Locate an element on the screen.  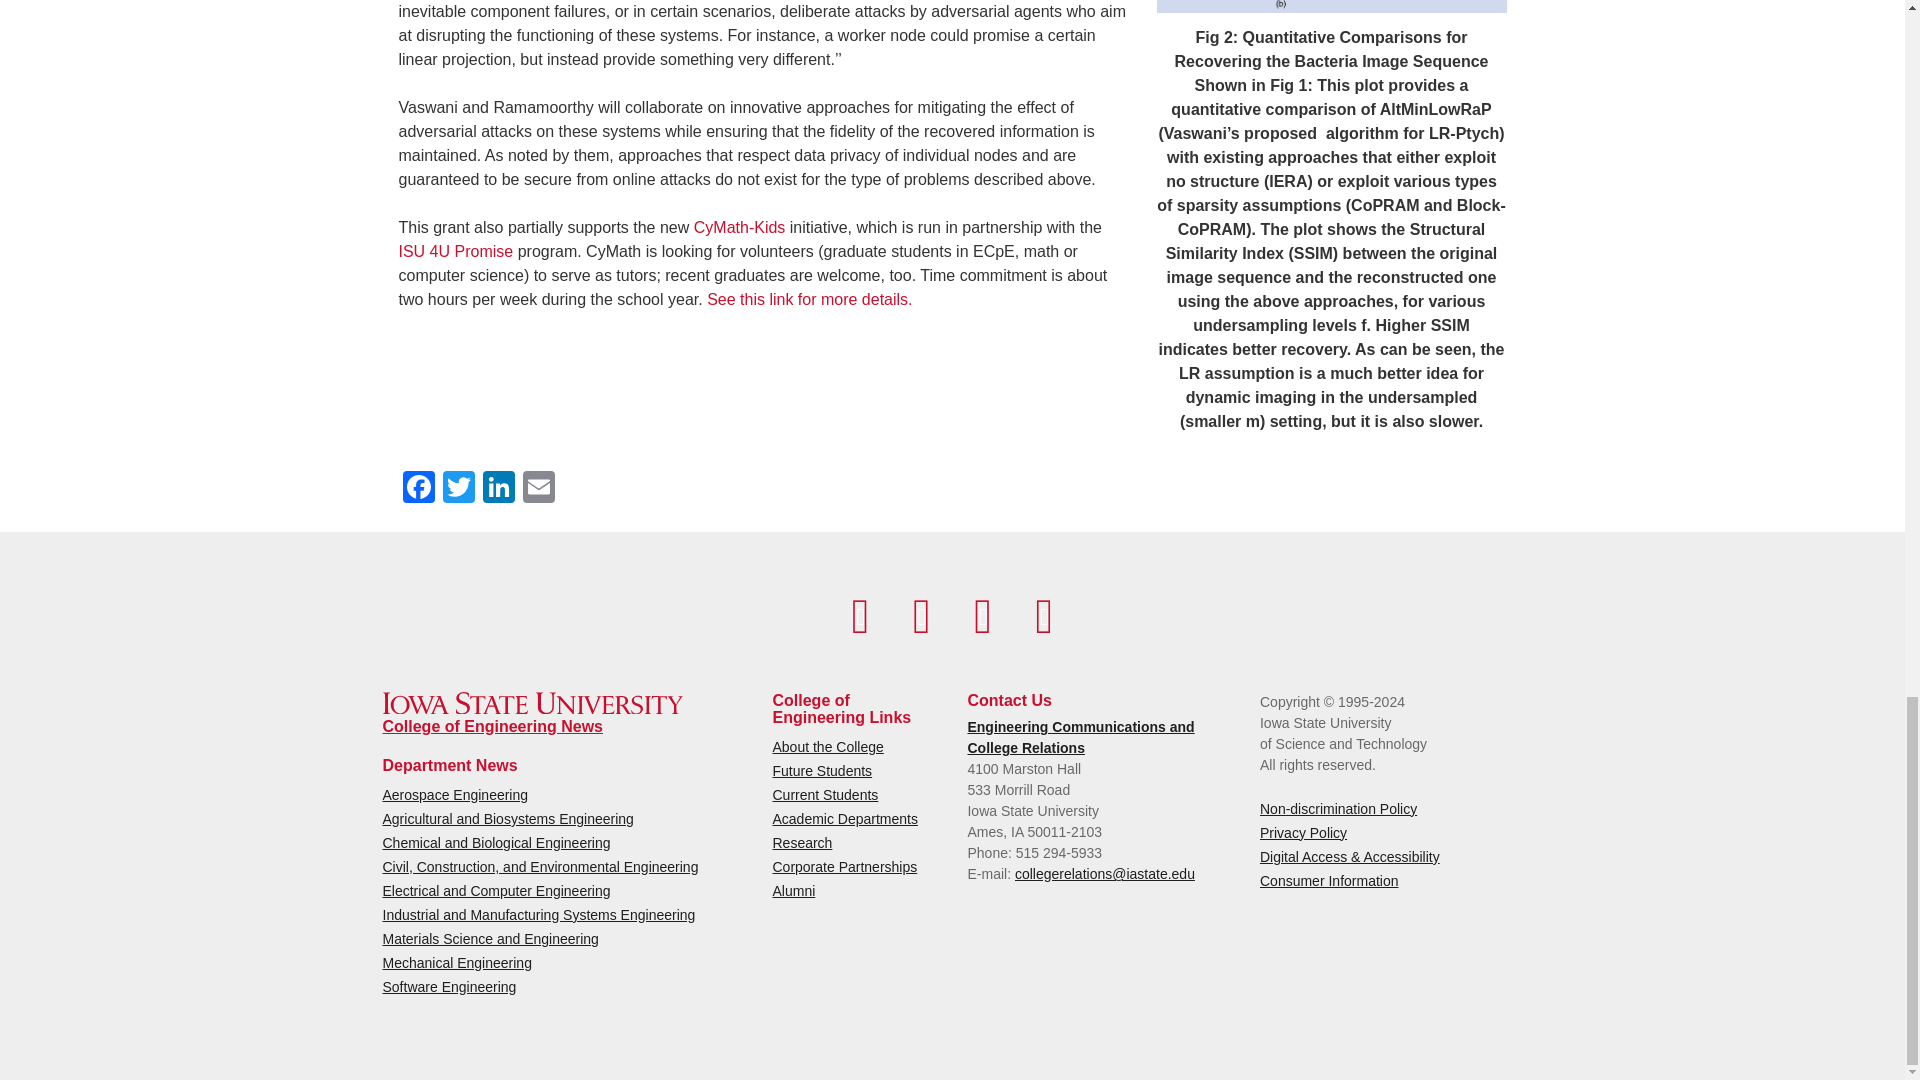
Email is located at coordinates (538, 488).